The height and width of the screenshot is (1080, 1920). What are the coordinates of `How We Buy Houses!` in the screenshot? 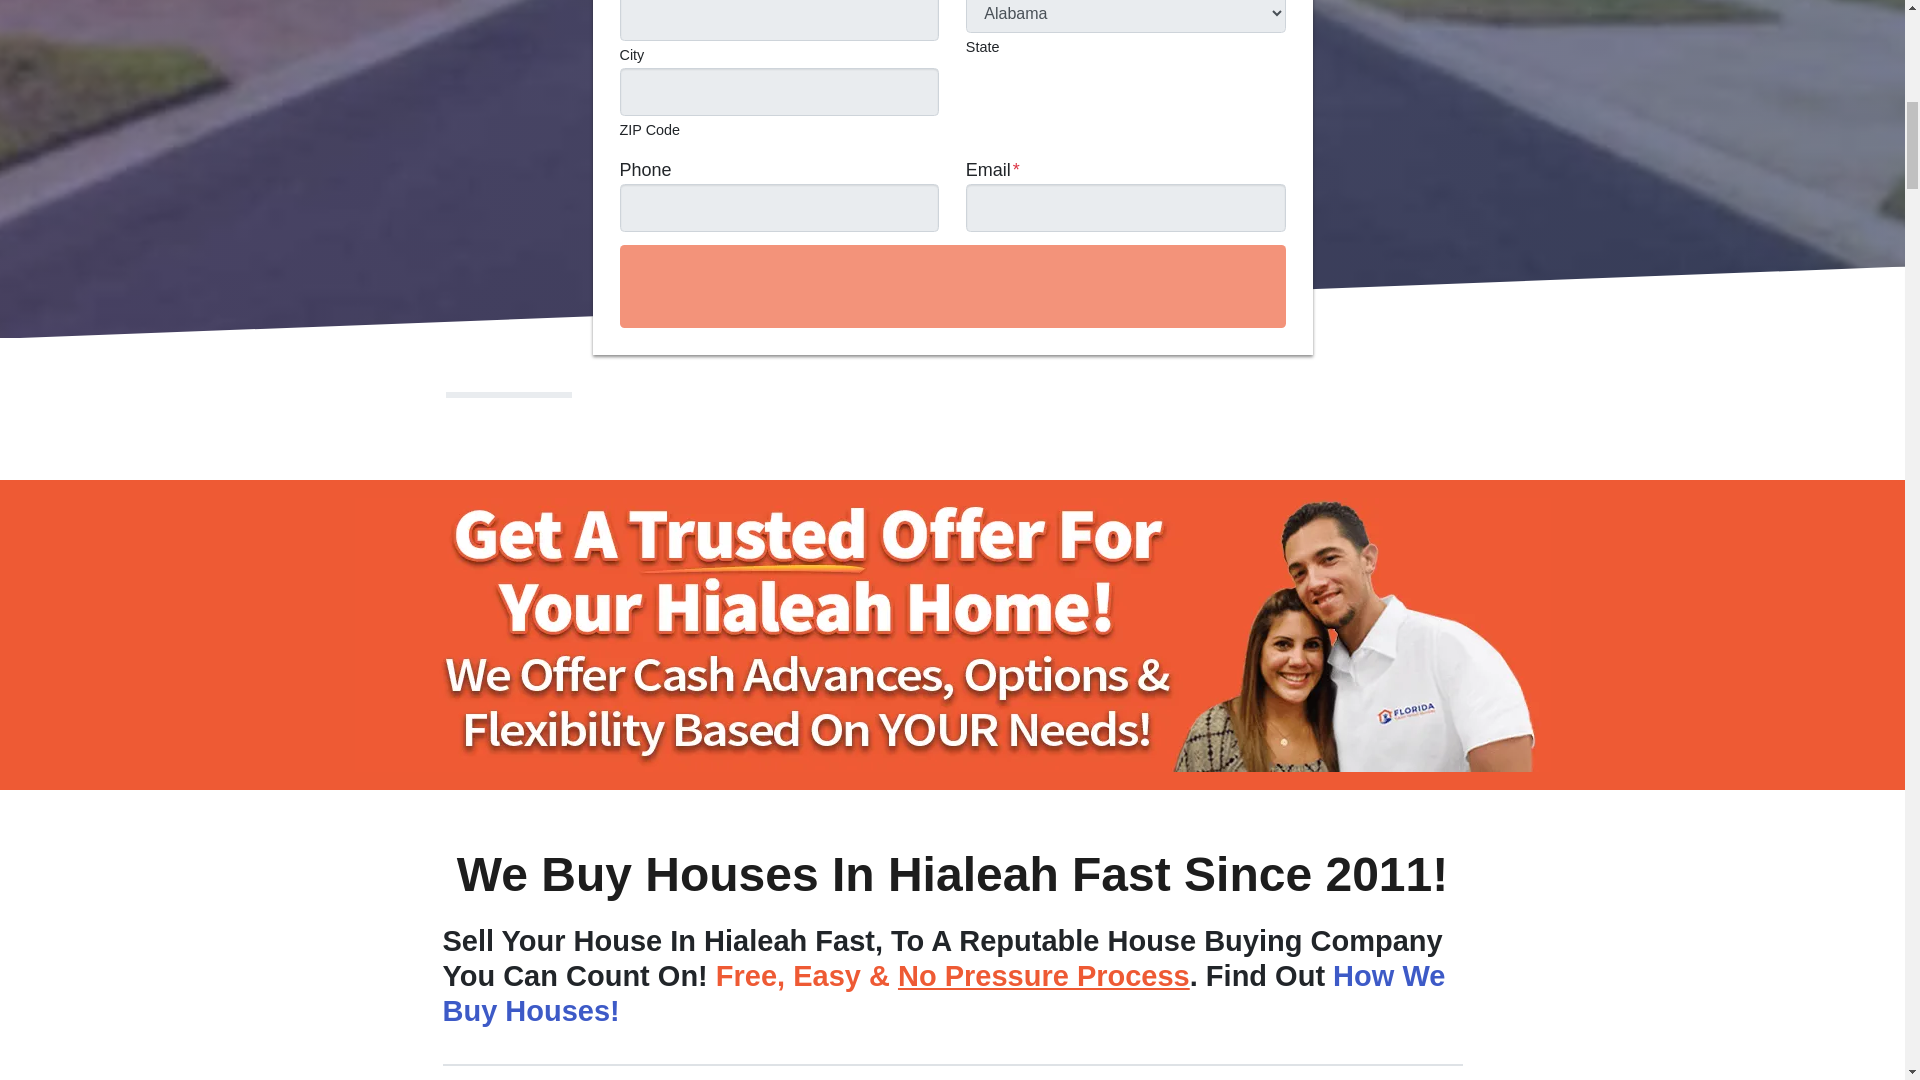 It's located at (943, 994).